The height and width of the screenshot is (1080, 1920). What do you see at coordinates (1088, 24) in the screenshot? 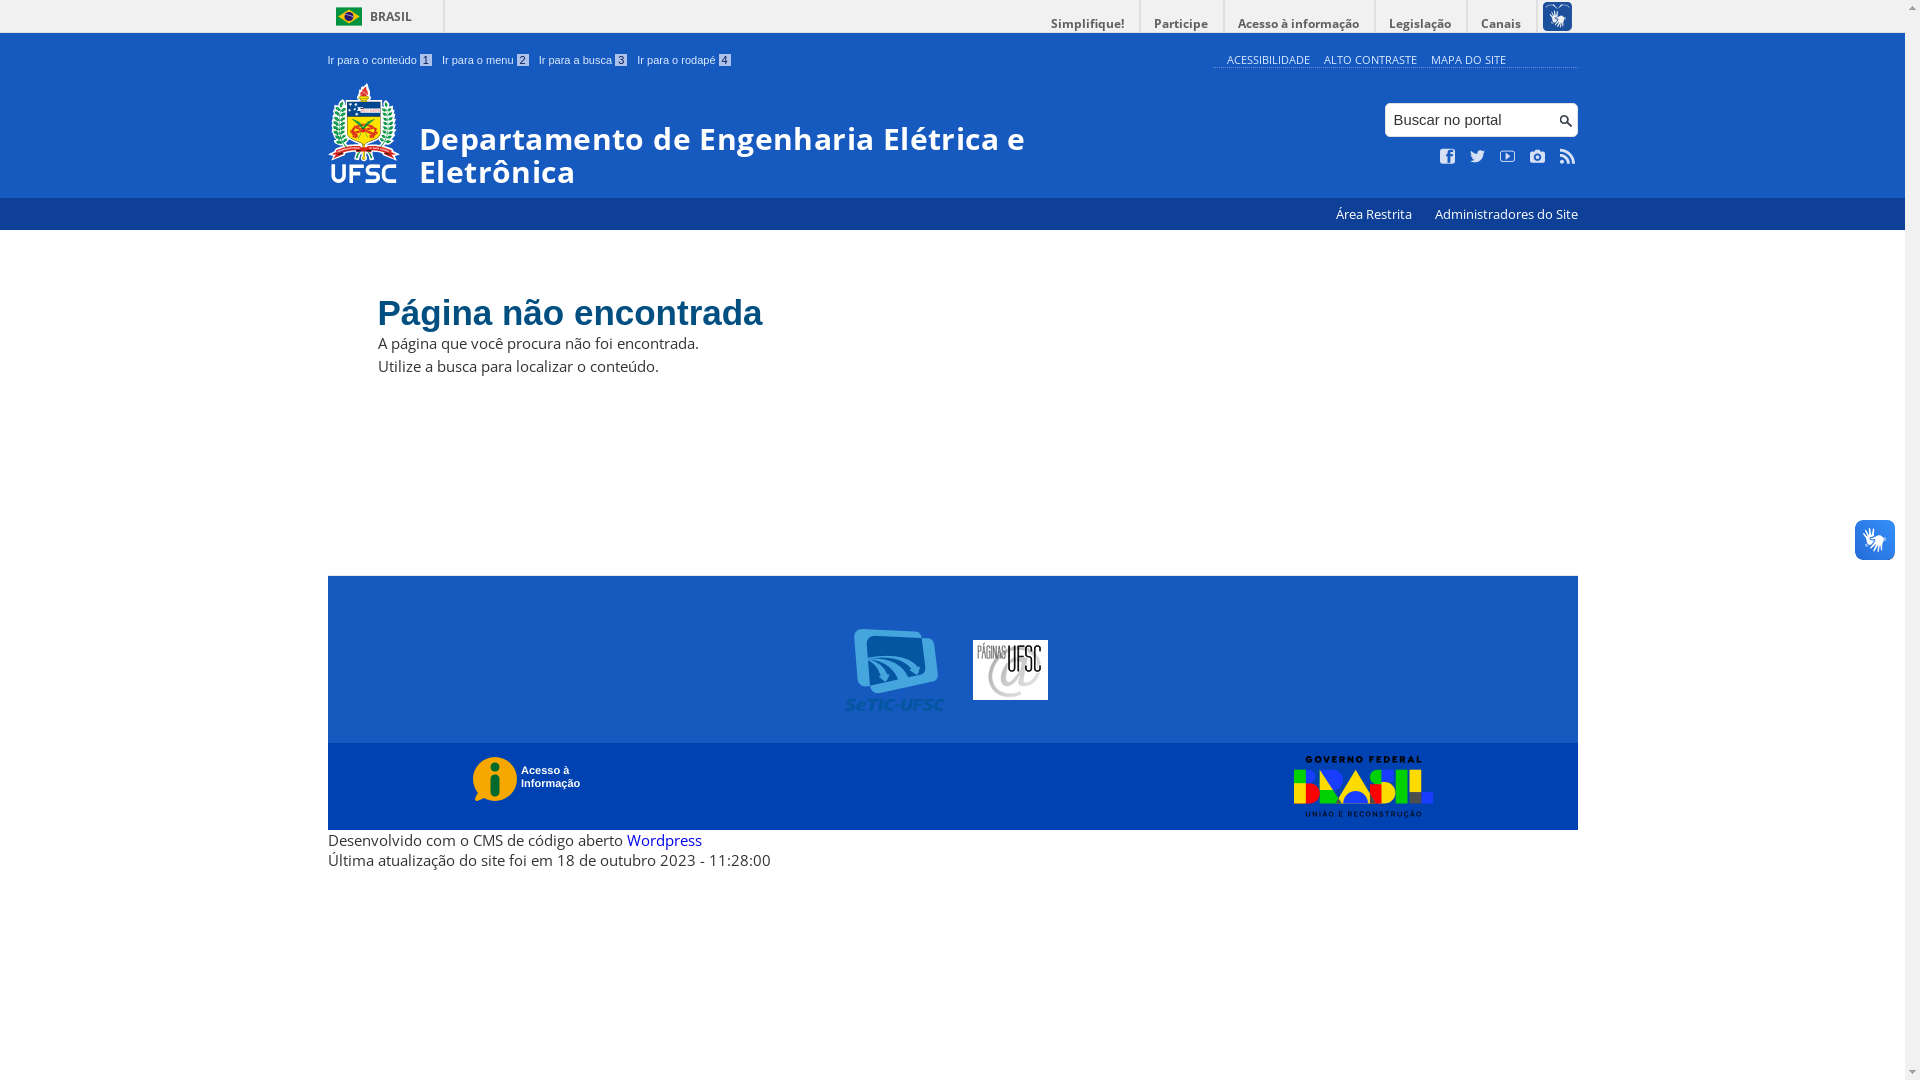
I see `Simplifique!` at bounding box center [1088, 24].